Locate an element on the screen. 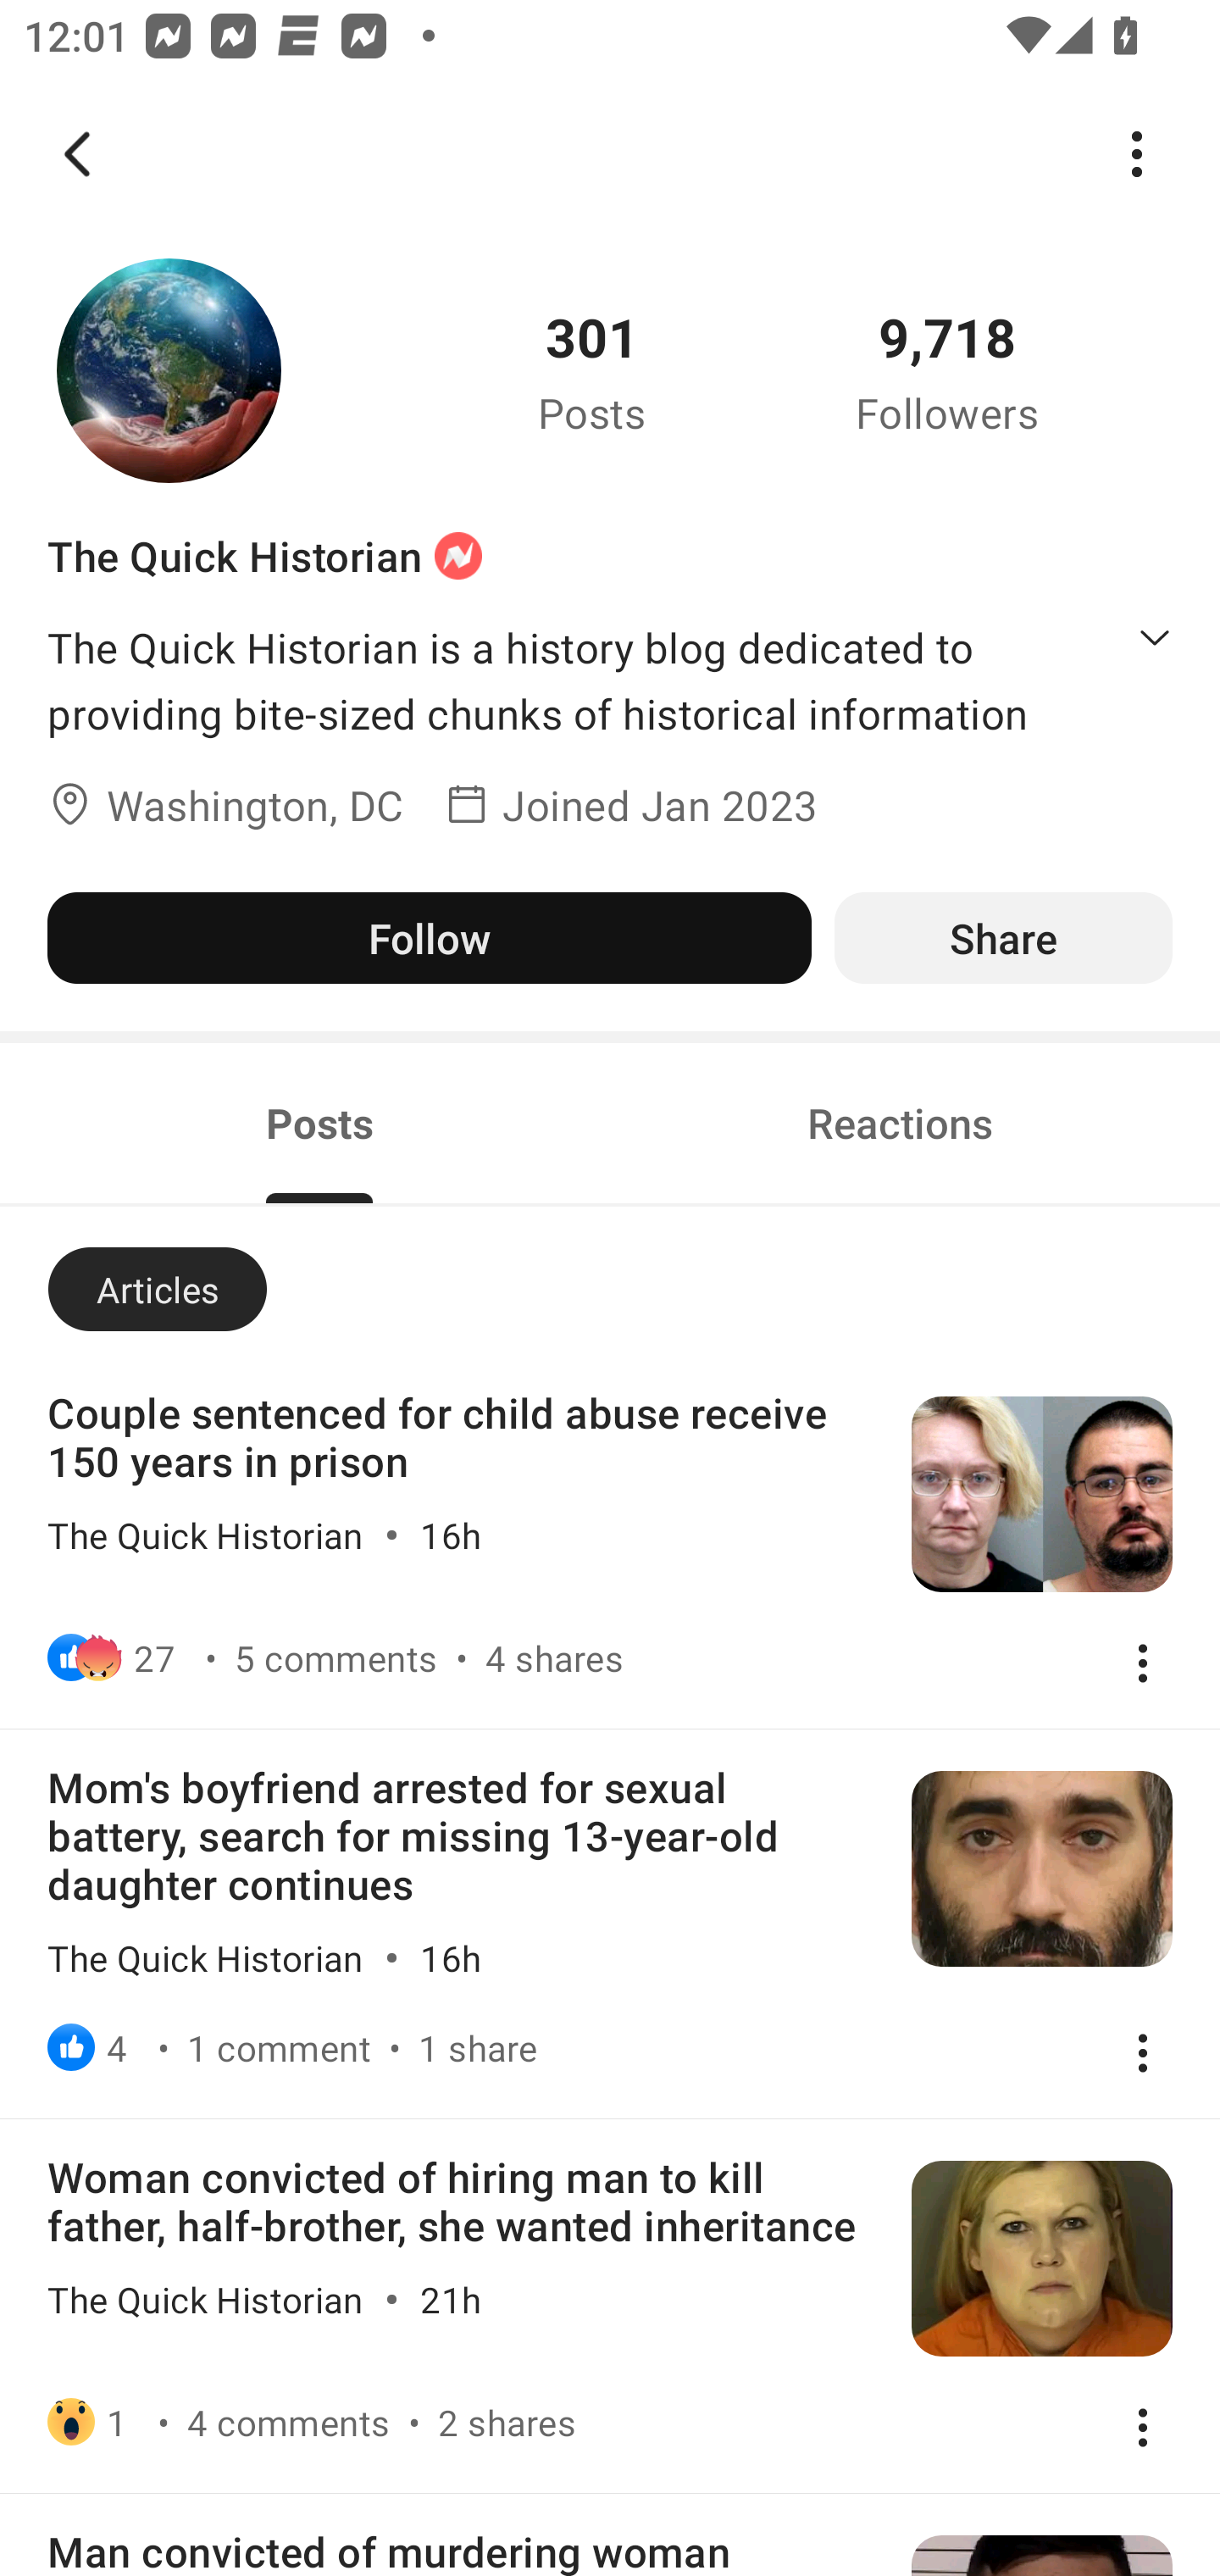 The height and width of the screenshot is (2576, 1220). Follow is located at coordinates (429, 937).